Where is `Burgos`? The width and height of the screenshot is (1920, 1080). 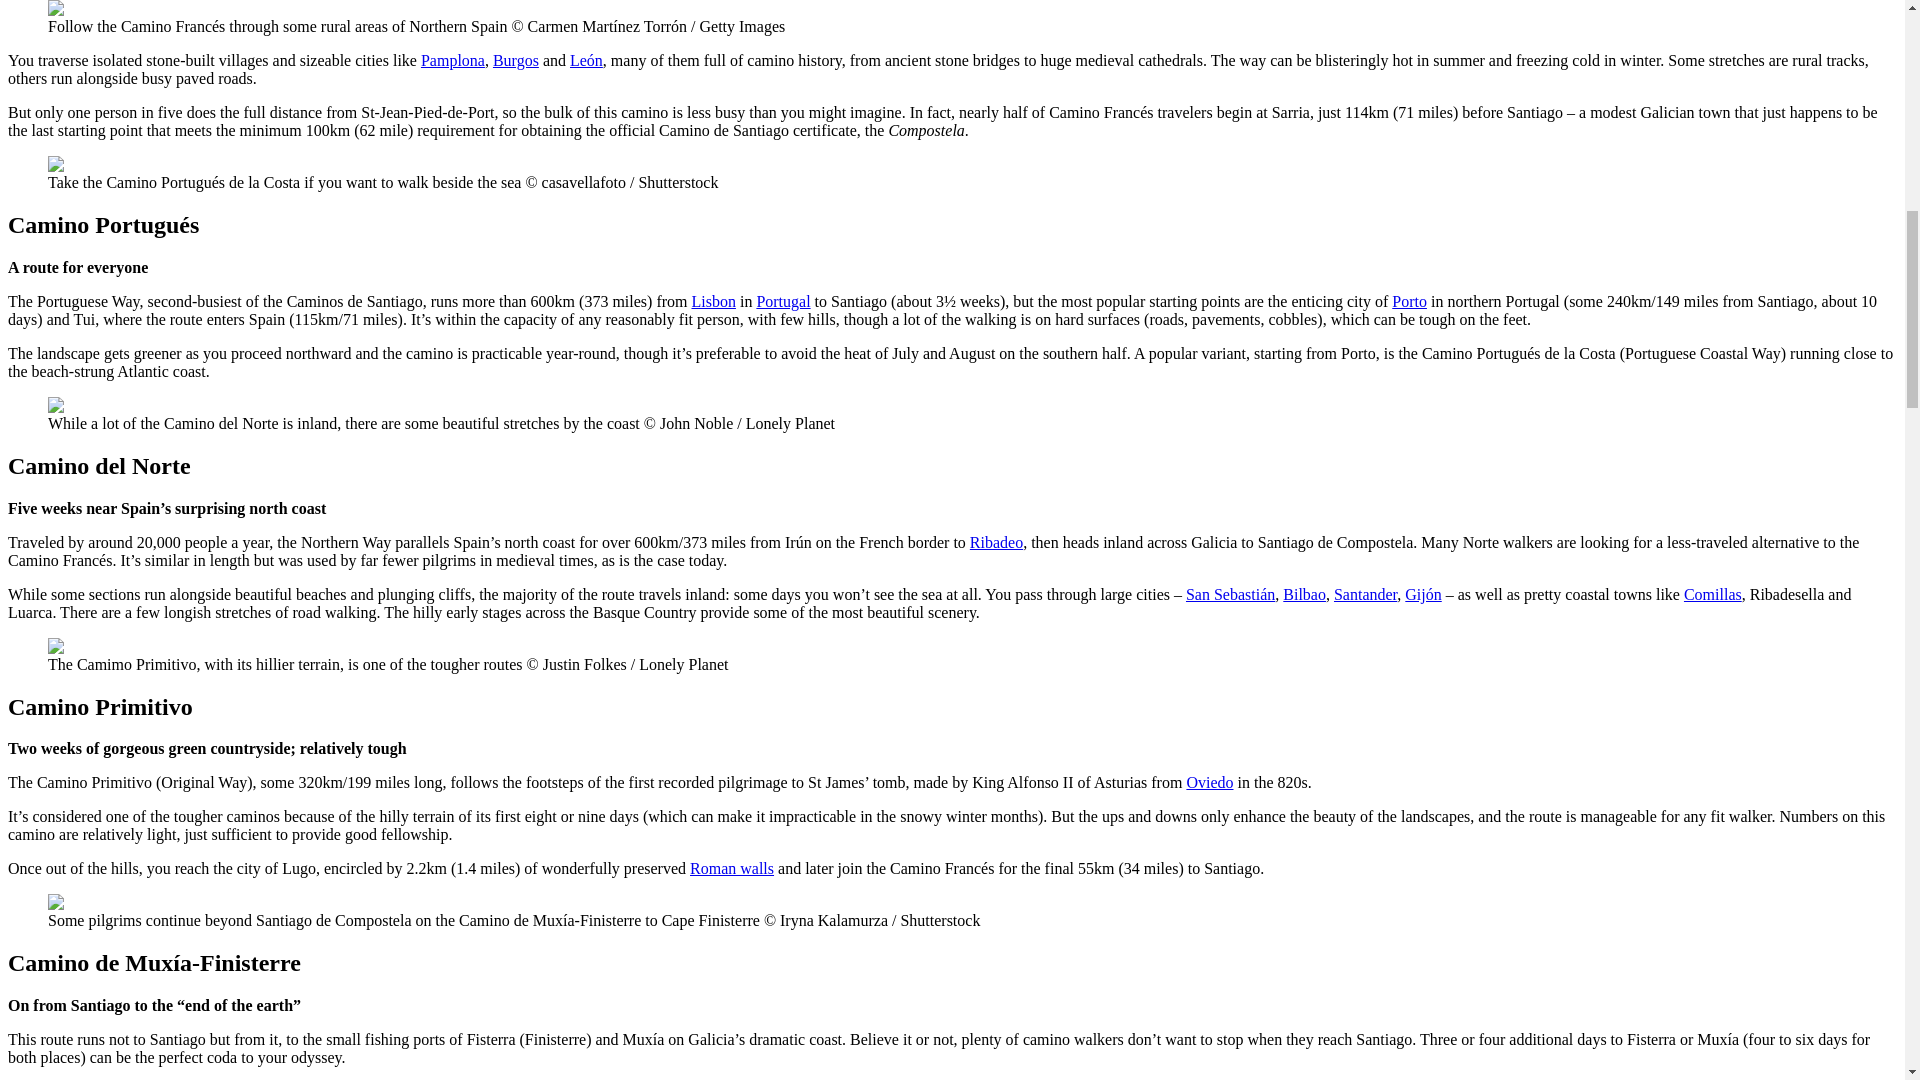
Burgos is located at coordinates (516, 60).